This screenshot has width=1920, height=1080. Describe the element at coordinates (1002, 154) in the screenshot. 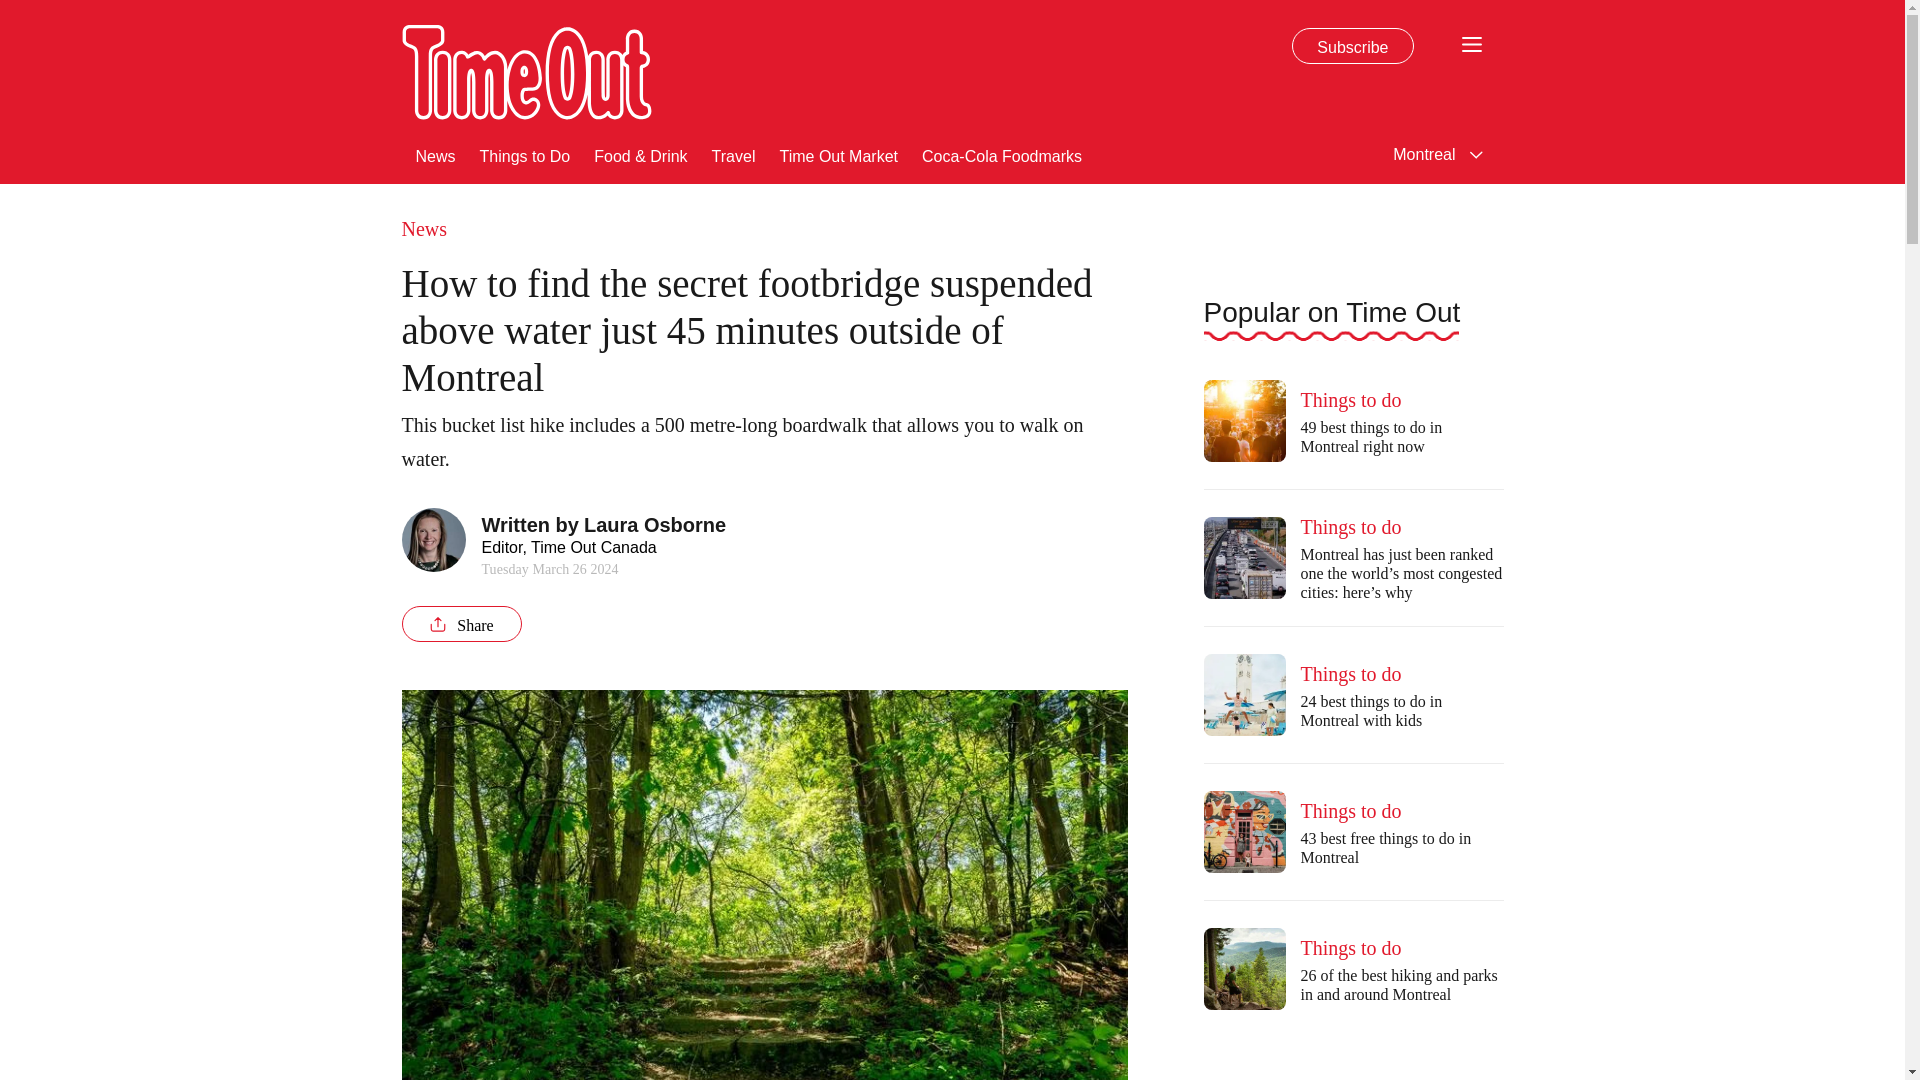

I see `Coca-Cola Foodmarks` at that location.